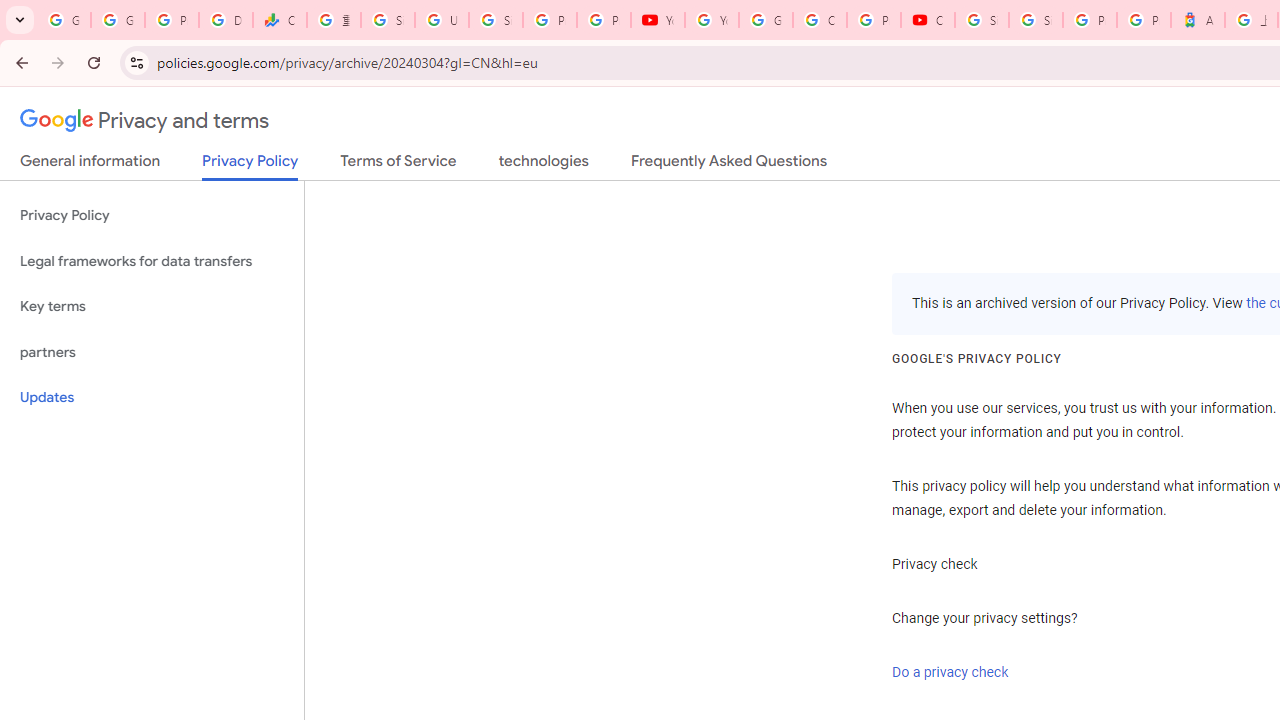 Image resolution: width=1280 pixels, height=720 pixels. Describe the element at coordinates (152, 306) in the screenshot. I see `Key terms` at that location.